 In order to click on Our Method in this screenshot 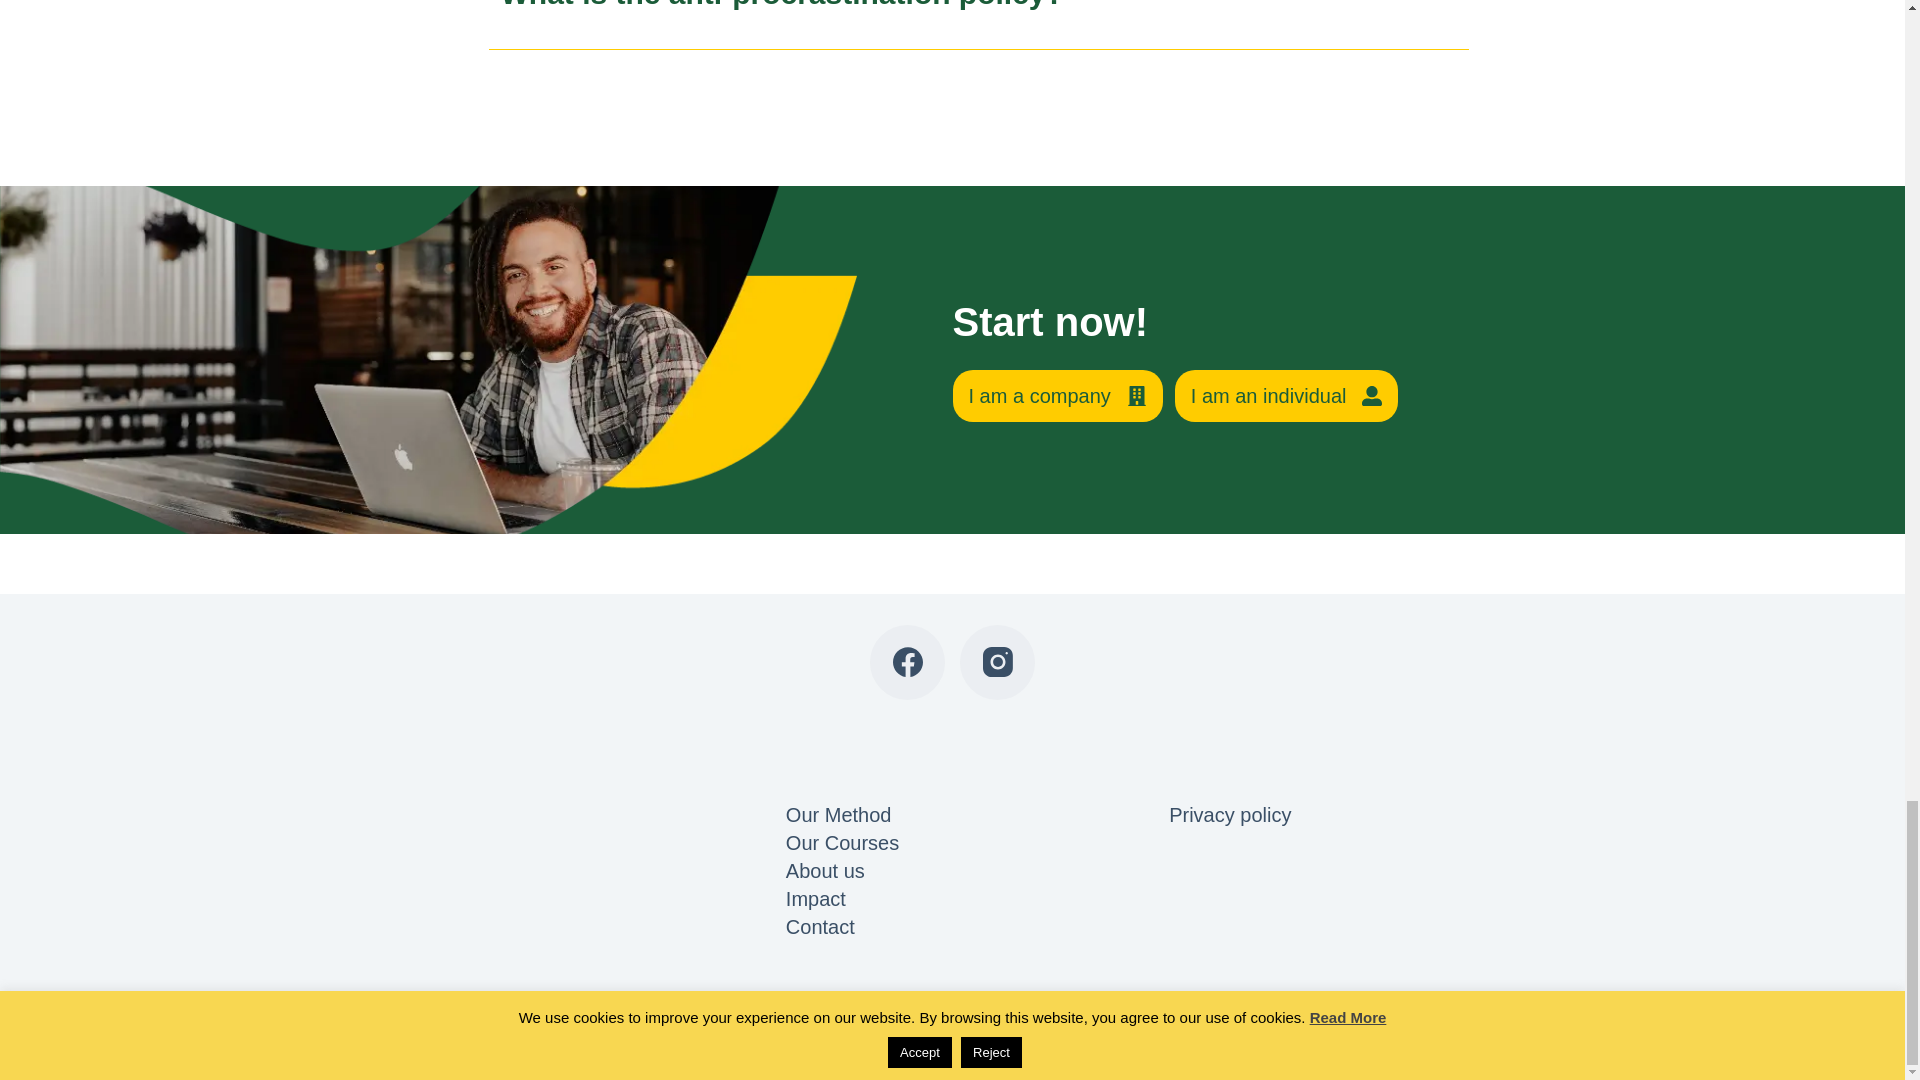, I will do `click(838, 814)`.